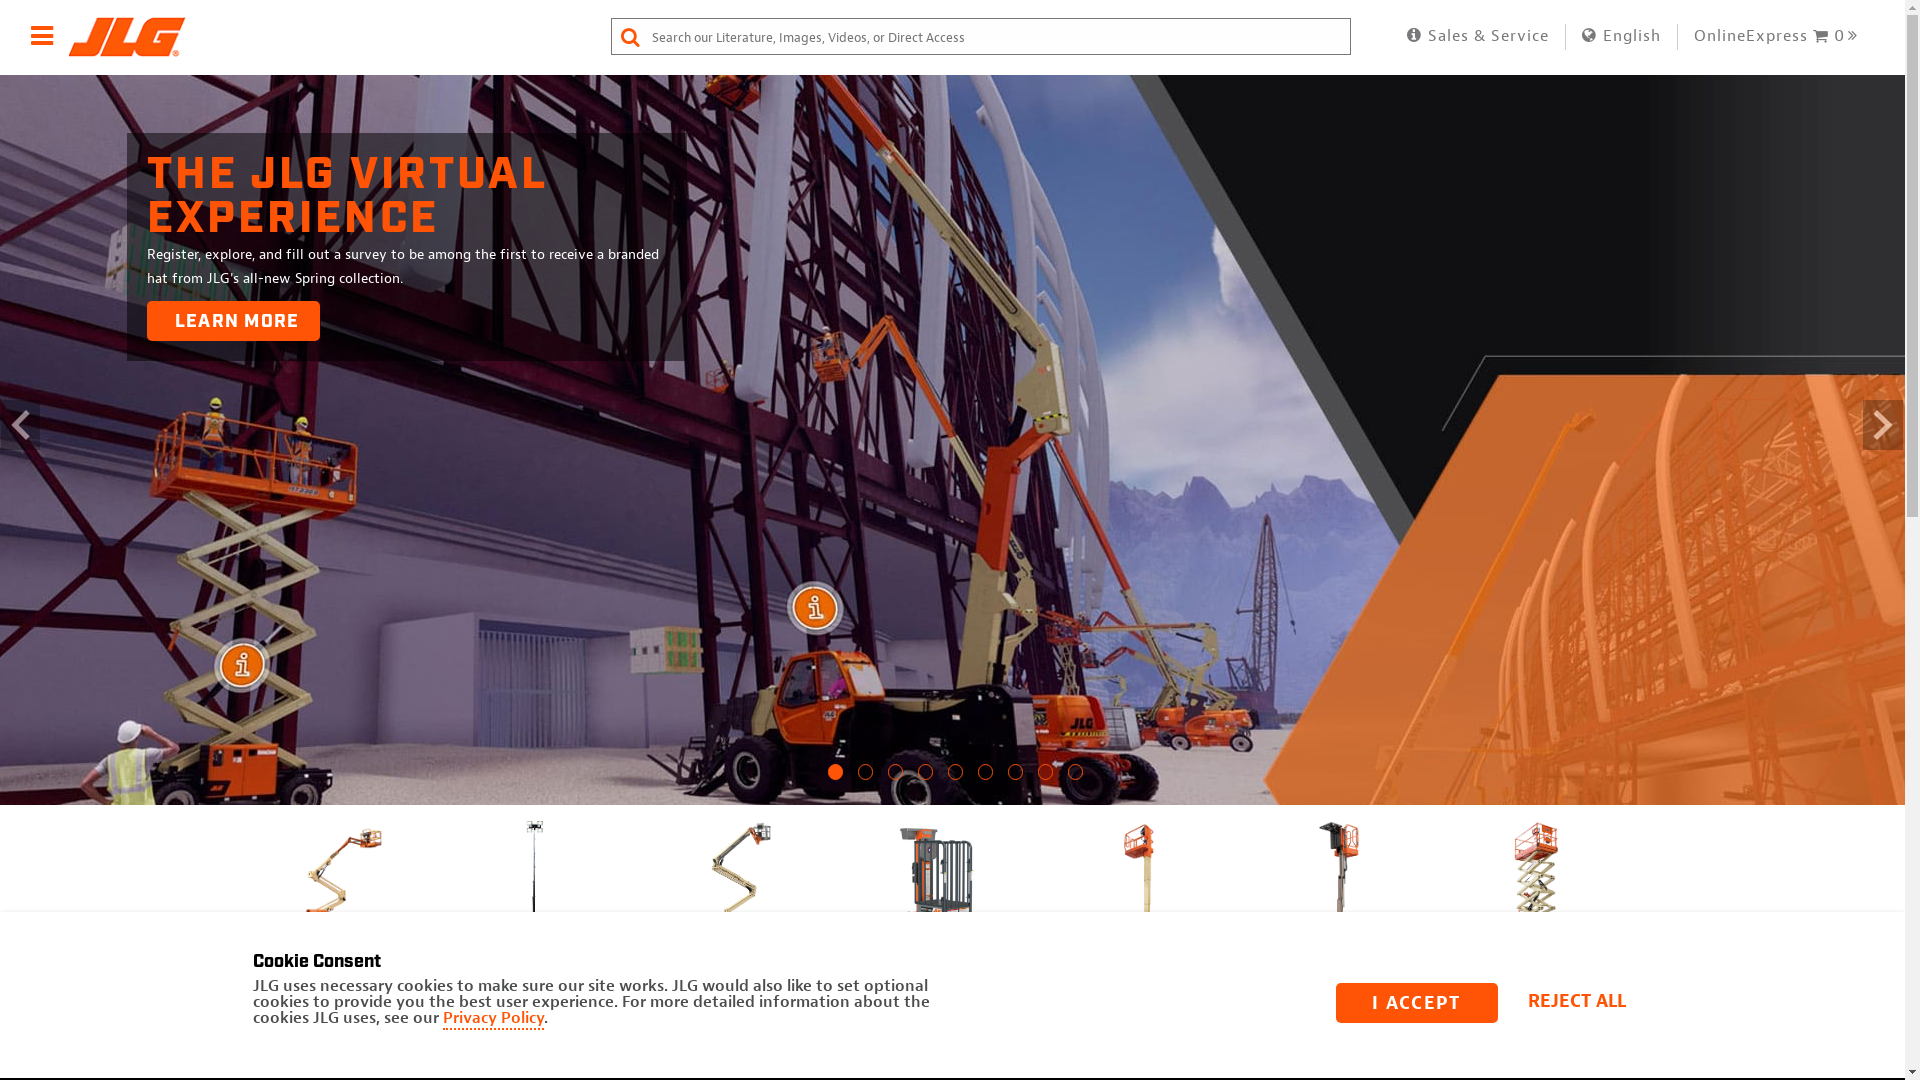 Image resolution: width=1920 pixels, height=1080 pixels. I want to click on 7, so click(1016, 780).